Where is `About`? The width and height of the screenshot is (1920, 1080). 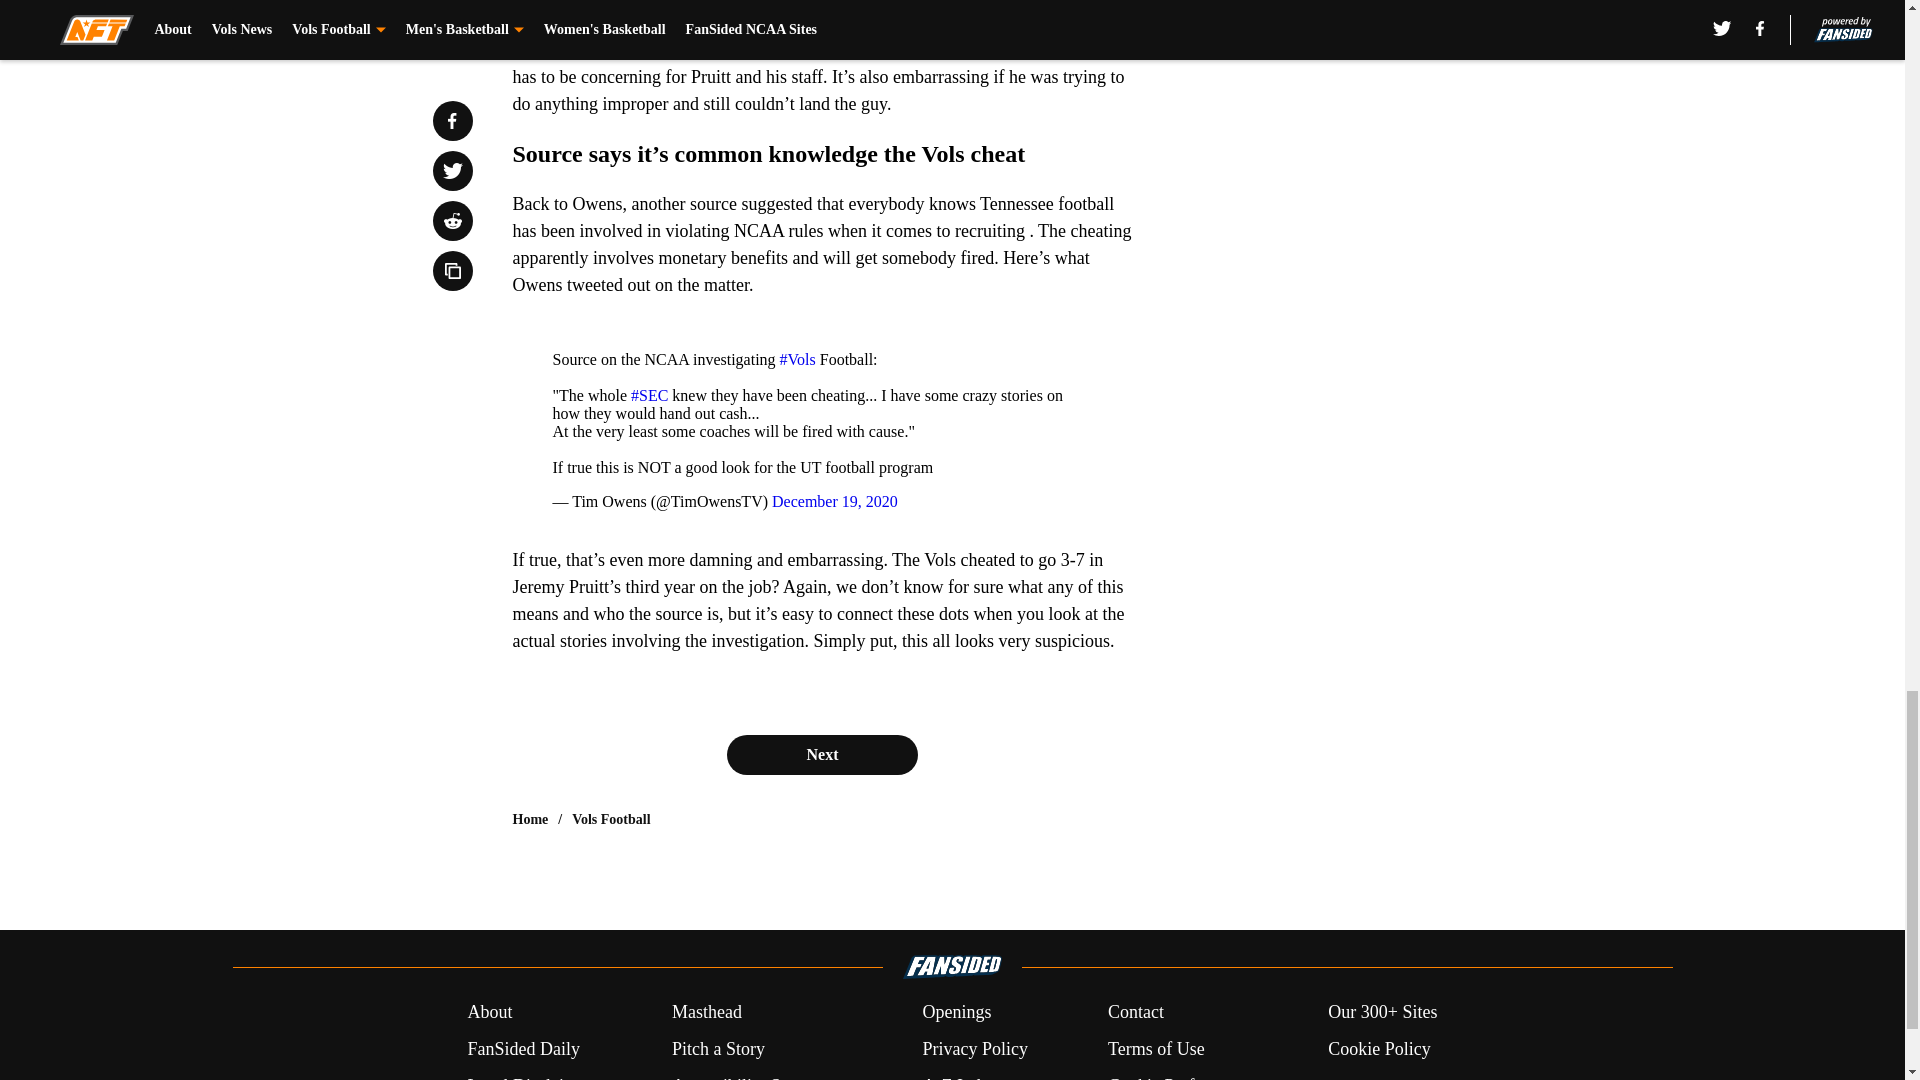 About is located at coordinates (489, 1012).